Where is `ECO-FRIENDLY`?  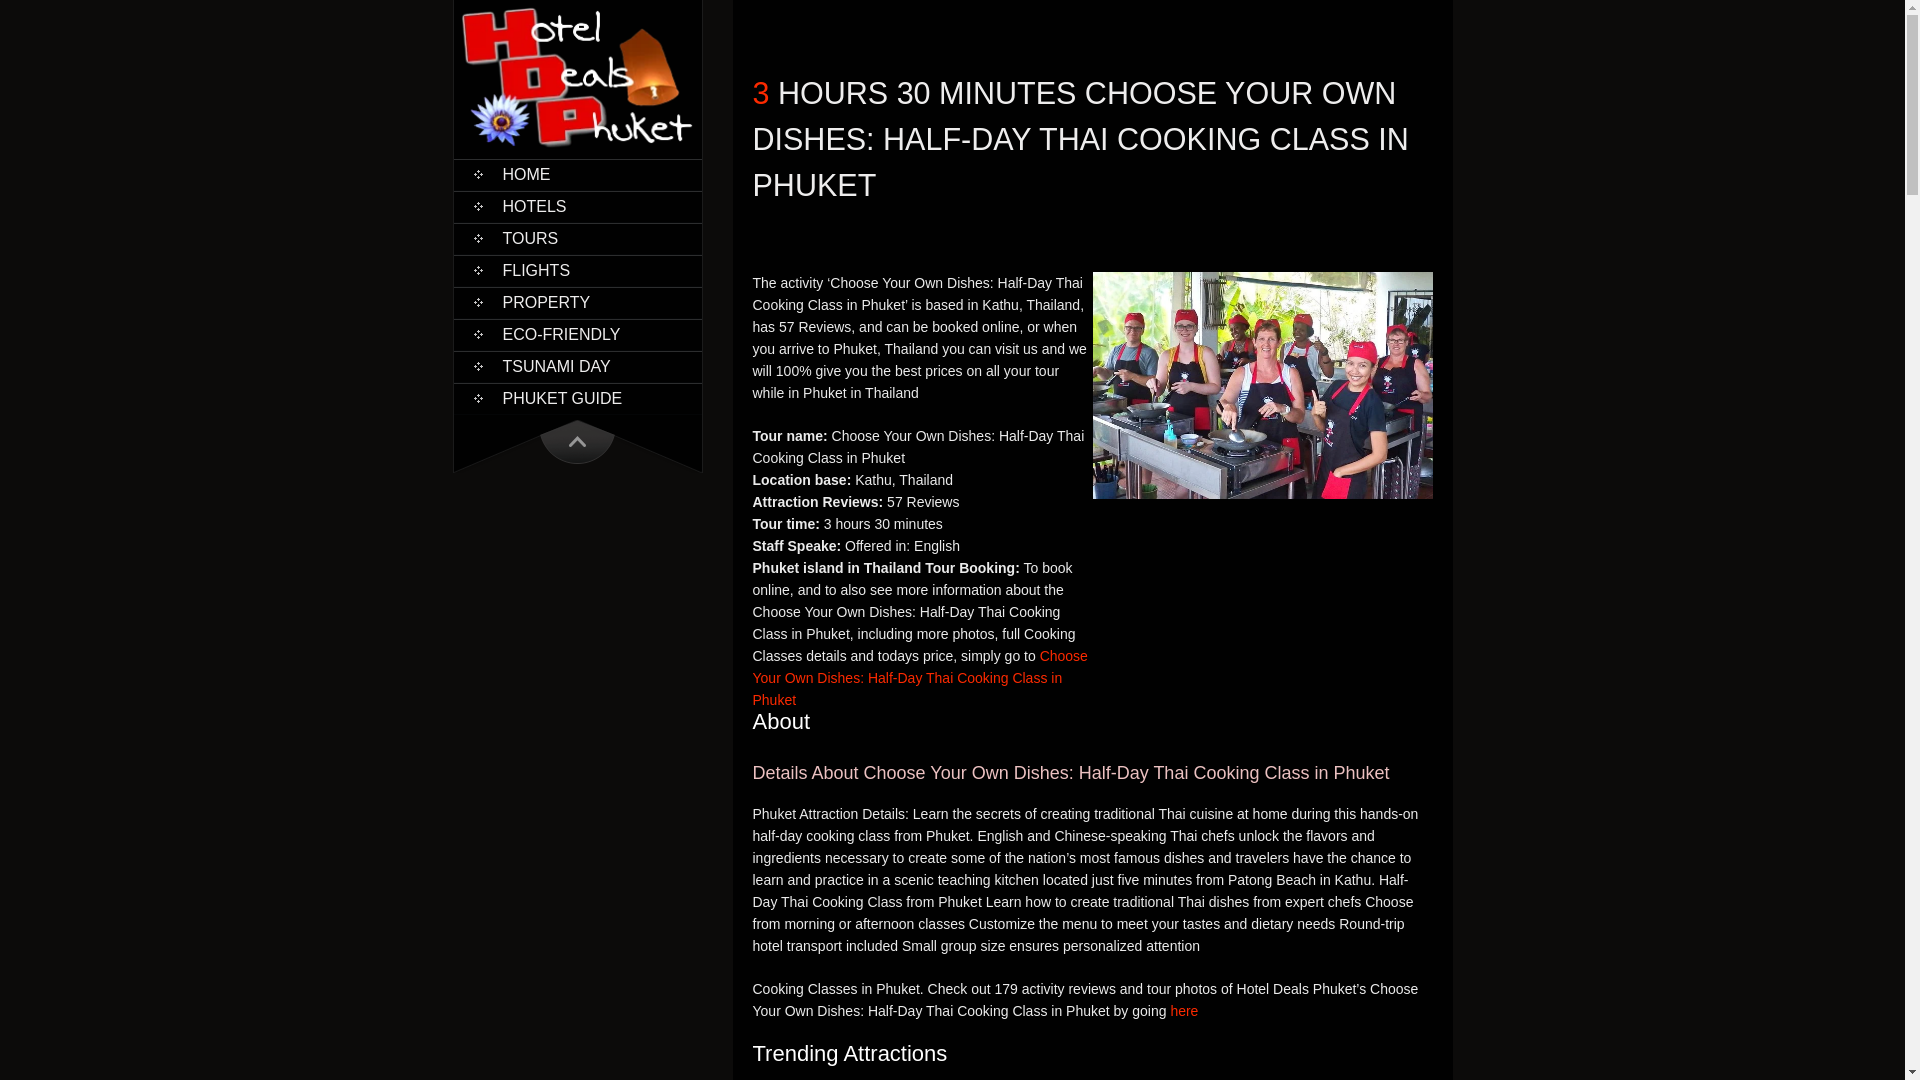 ECO-FRIENDLY is located at coordinates (578, 334).